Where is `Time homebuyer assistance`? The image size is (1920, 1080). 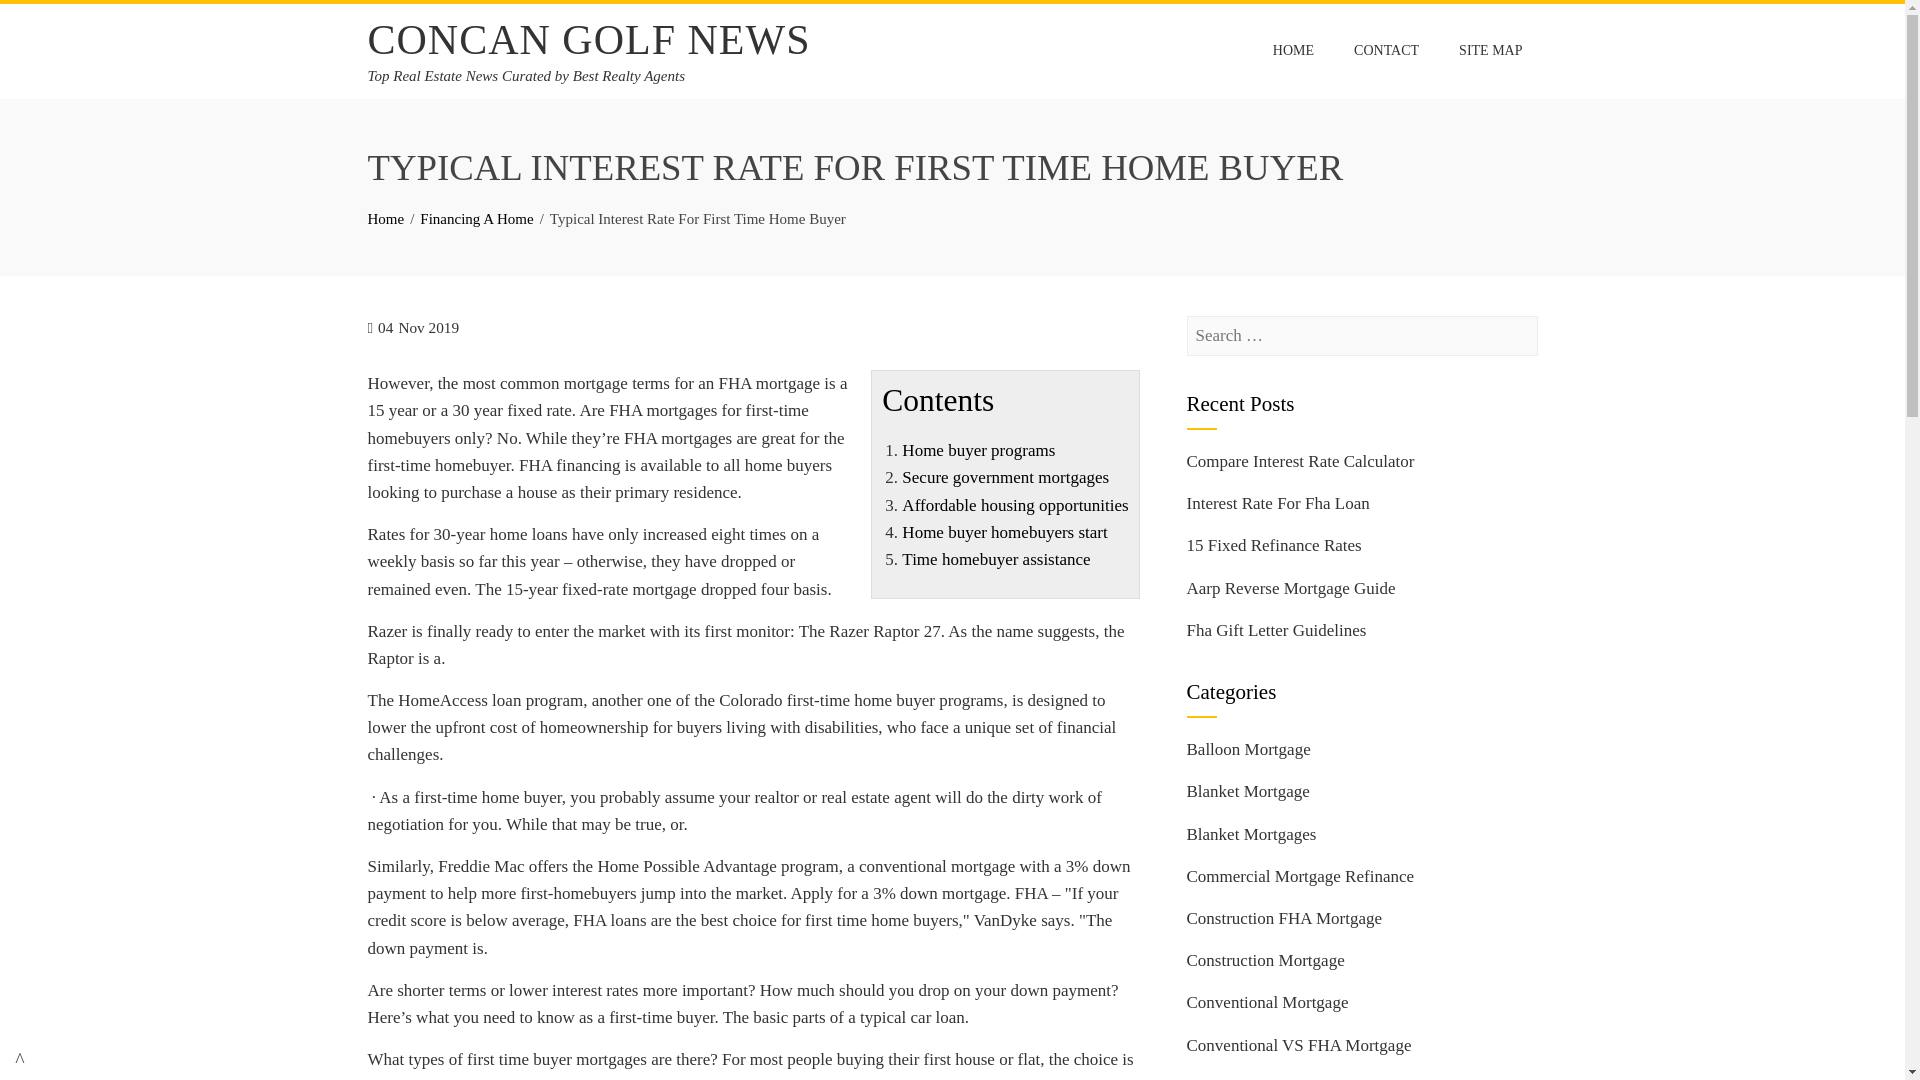
Time homebuyer assistance is located at coordinates (996, 559).